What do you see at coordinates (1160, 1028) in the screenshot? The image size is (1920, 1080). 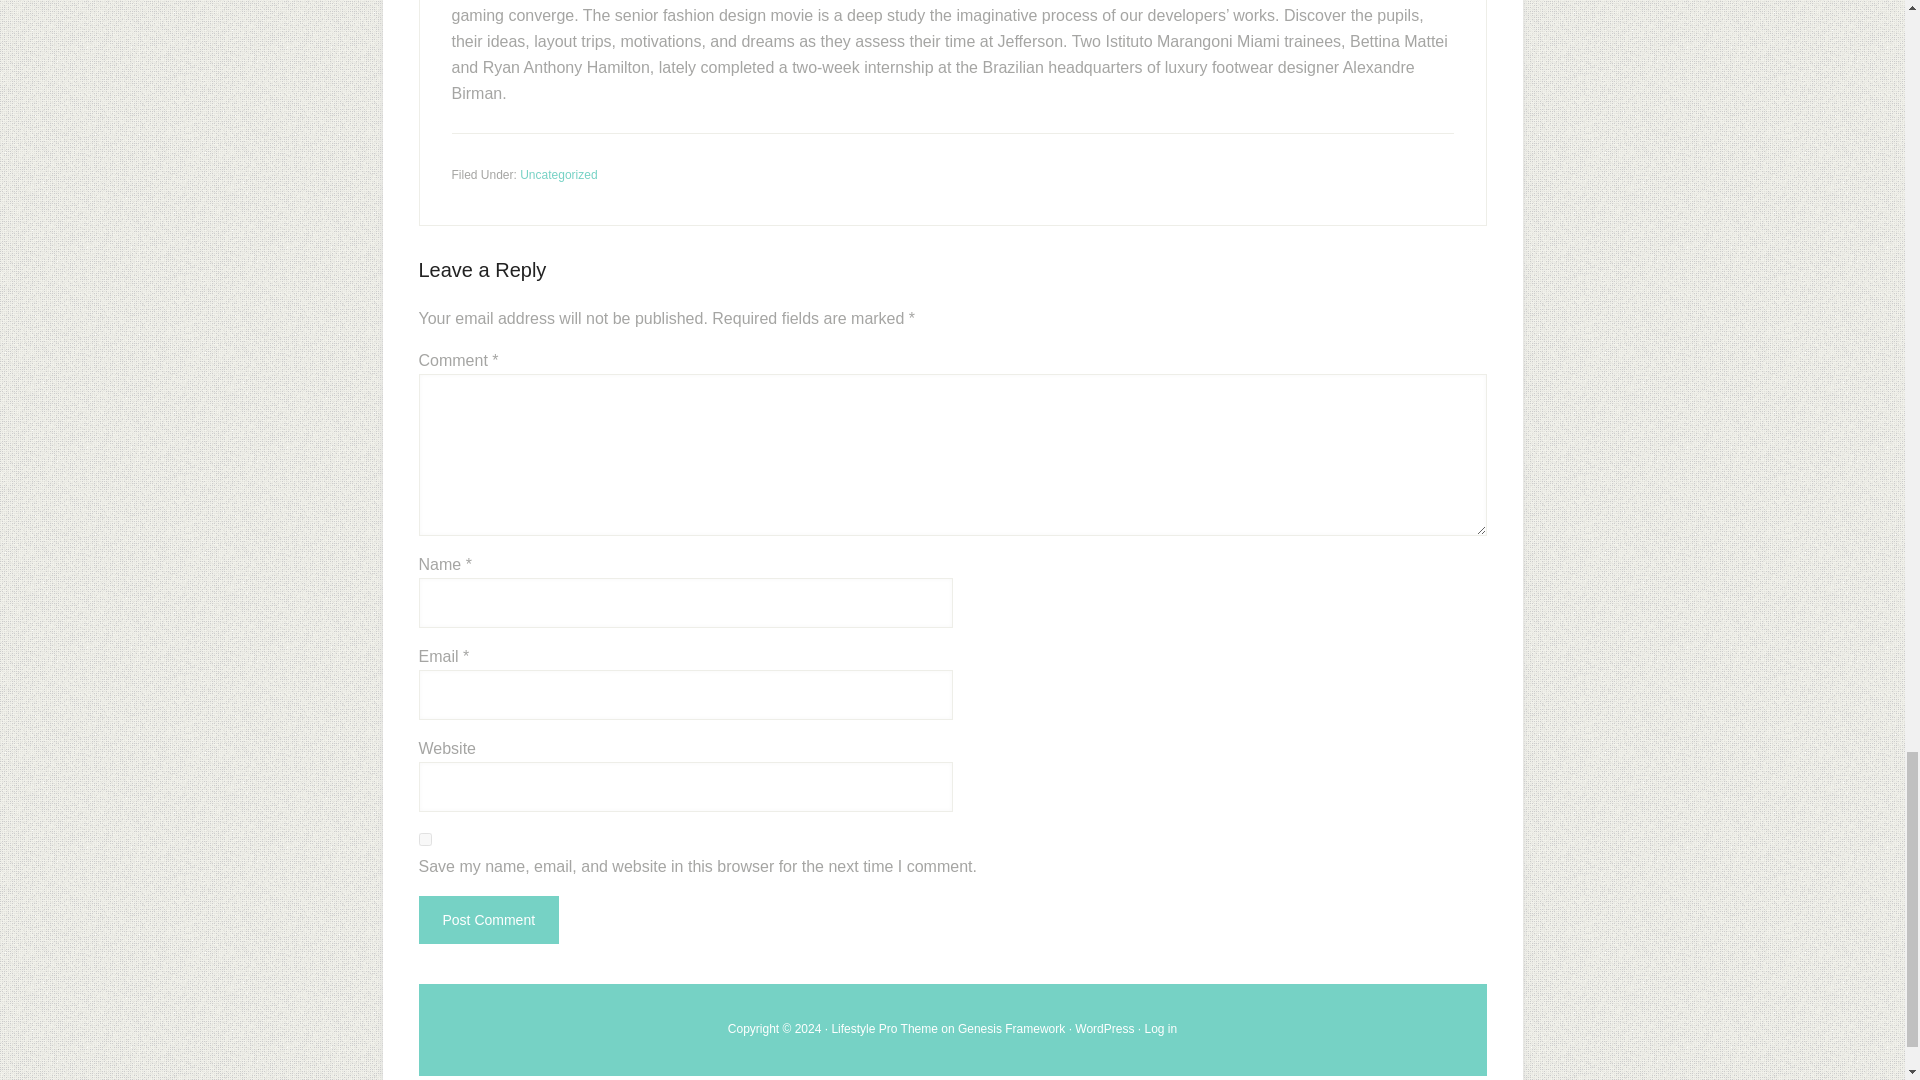 I see `Log in` at bounding box center [1160, 1028].